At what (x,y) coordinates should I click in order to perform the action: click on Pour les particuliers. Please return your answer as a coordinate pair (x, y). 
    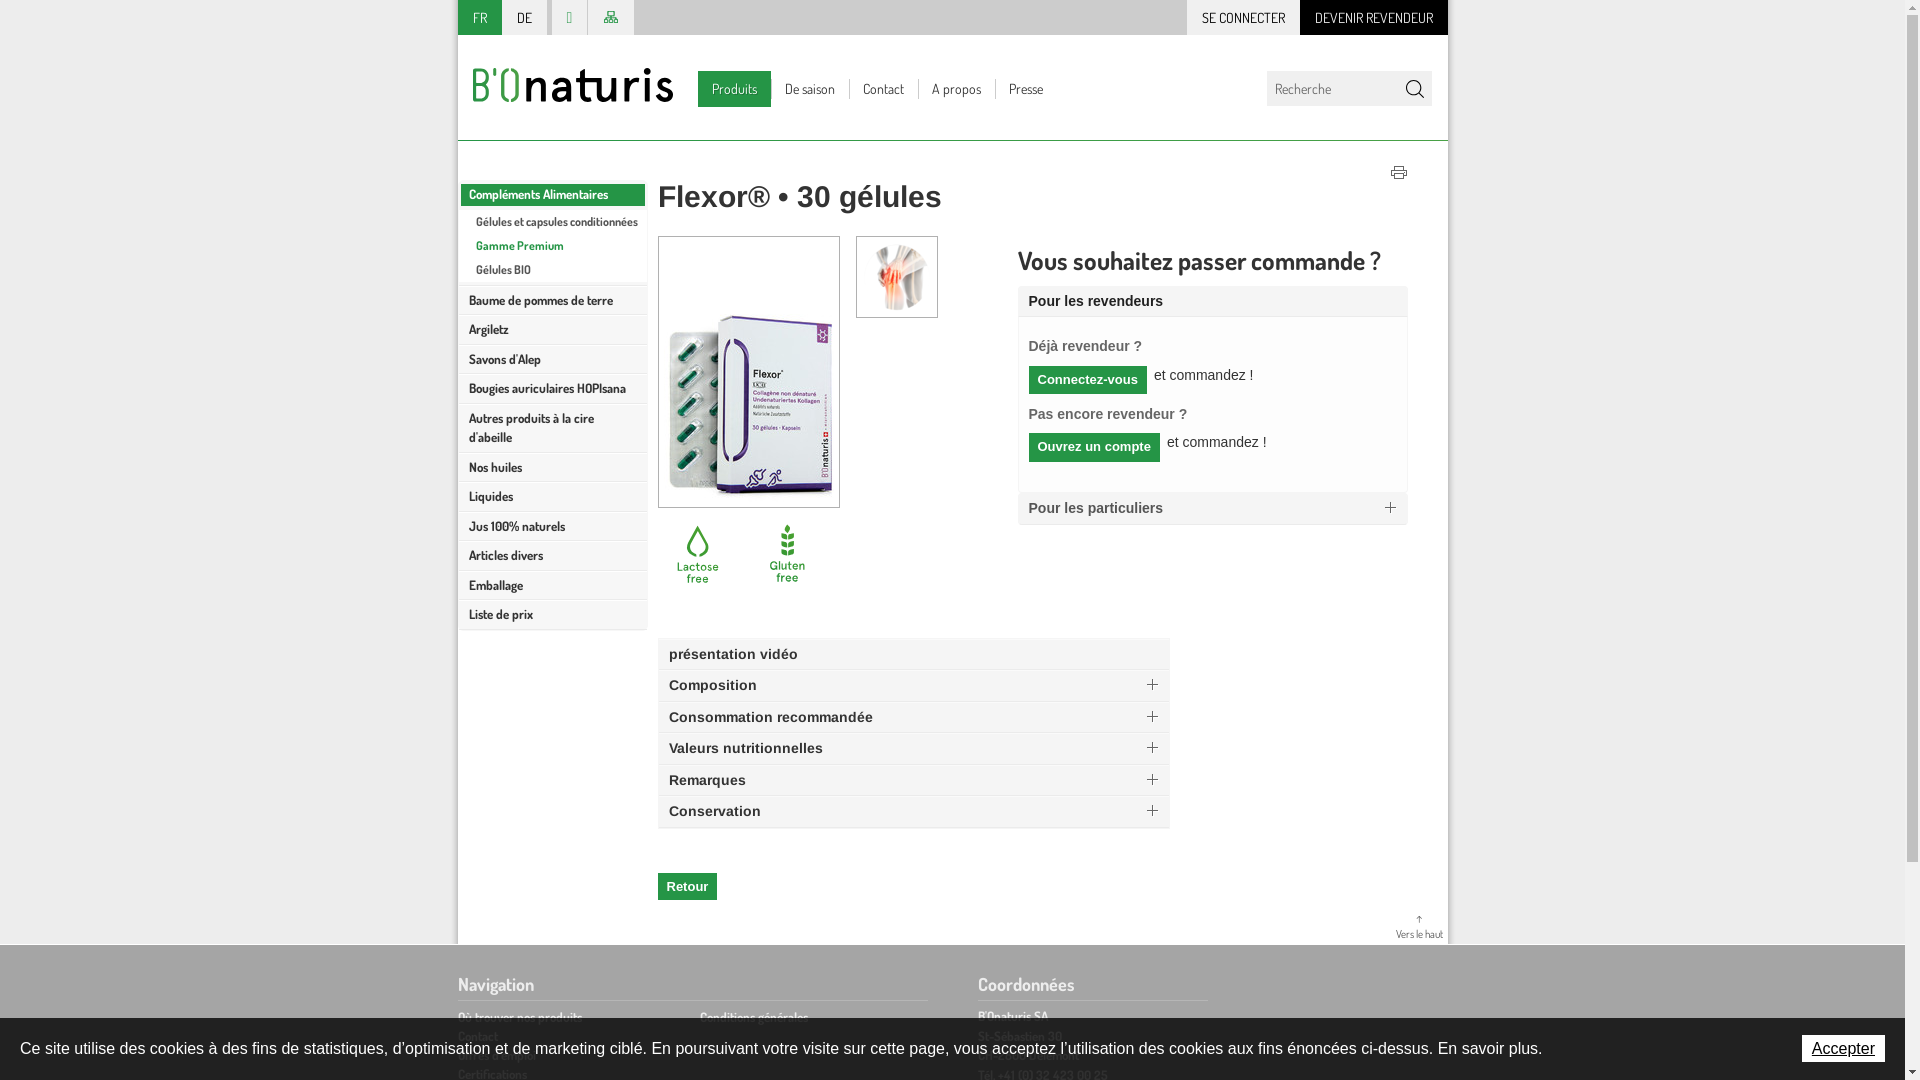
    Looking at the image, I should click on (1212, 509).